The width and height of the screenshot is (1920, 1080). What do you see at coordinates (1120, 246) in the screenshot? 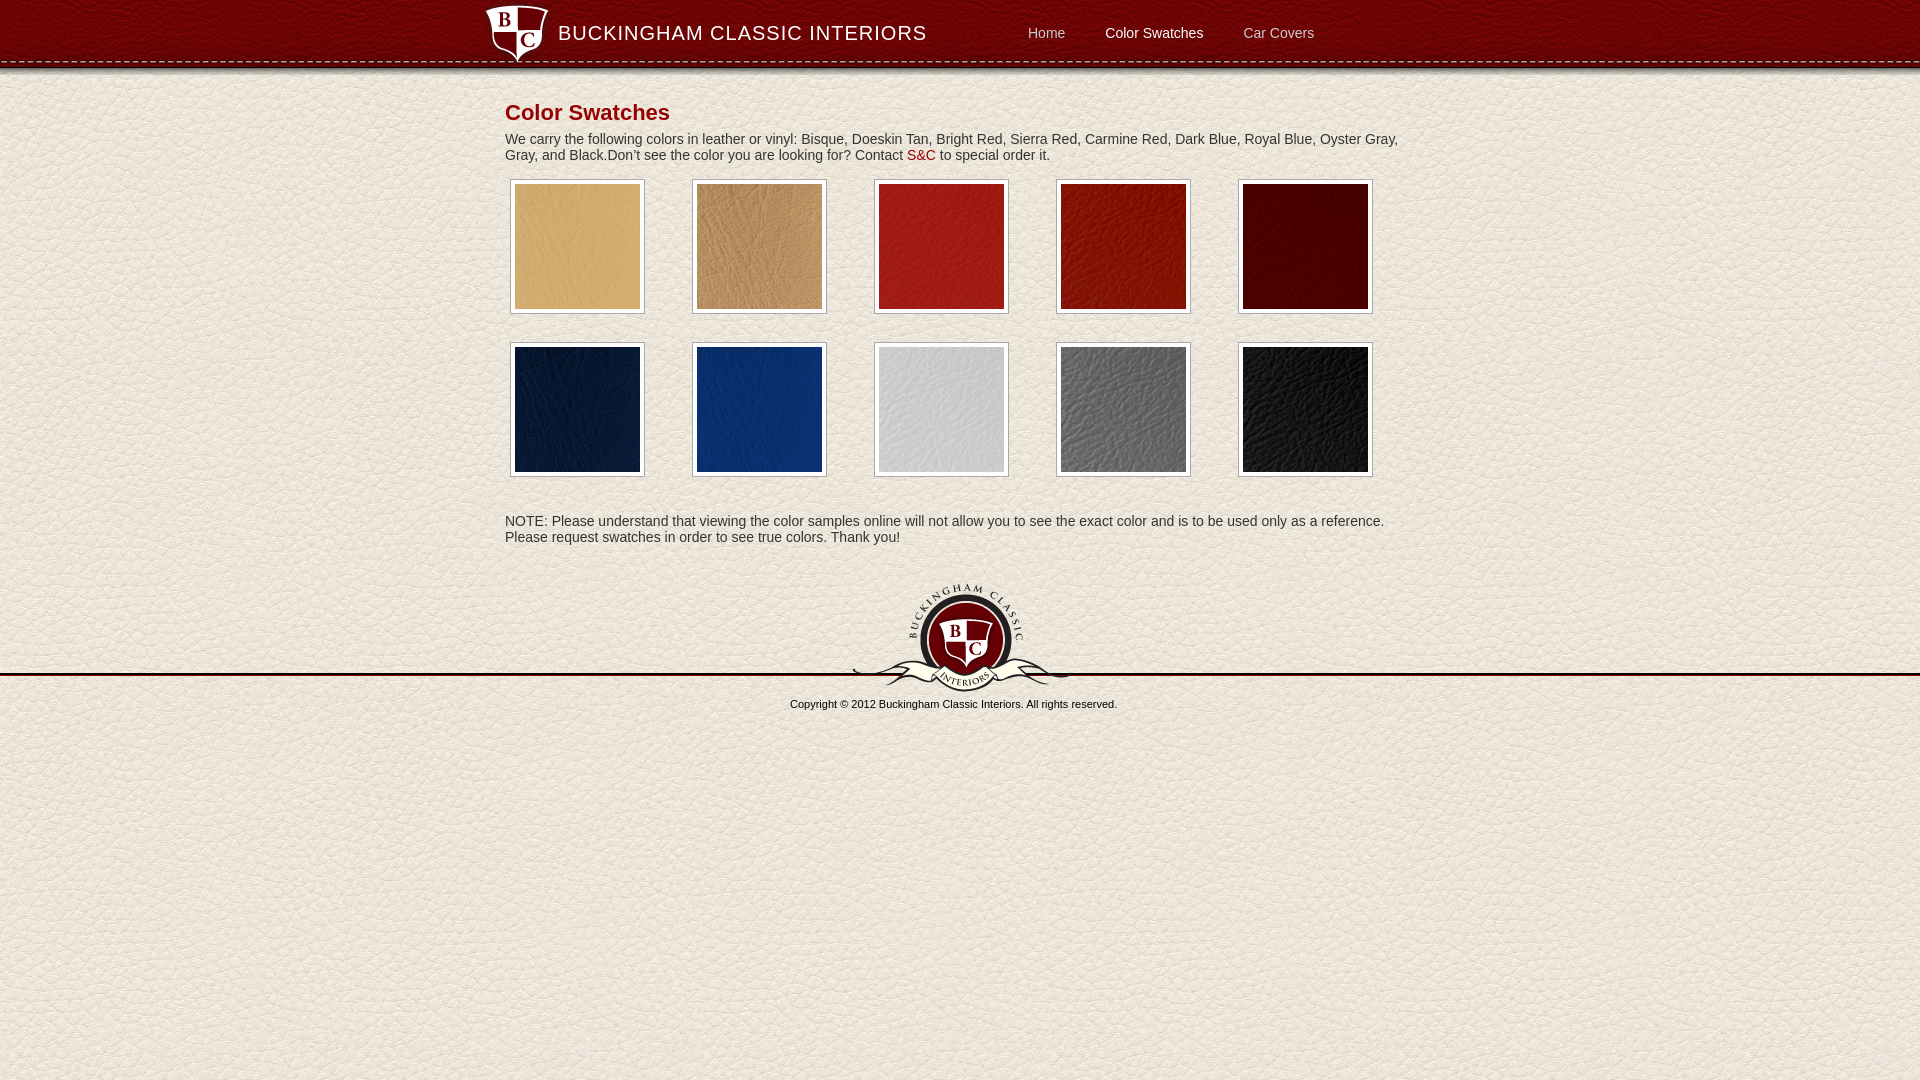
I see `Sierra Red leather and vinyl upholstery color sample.` at bounding box center [1120, 246].